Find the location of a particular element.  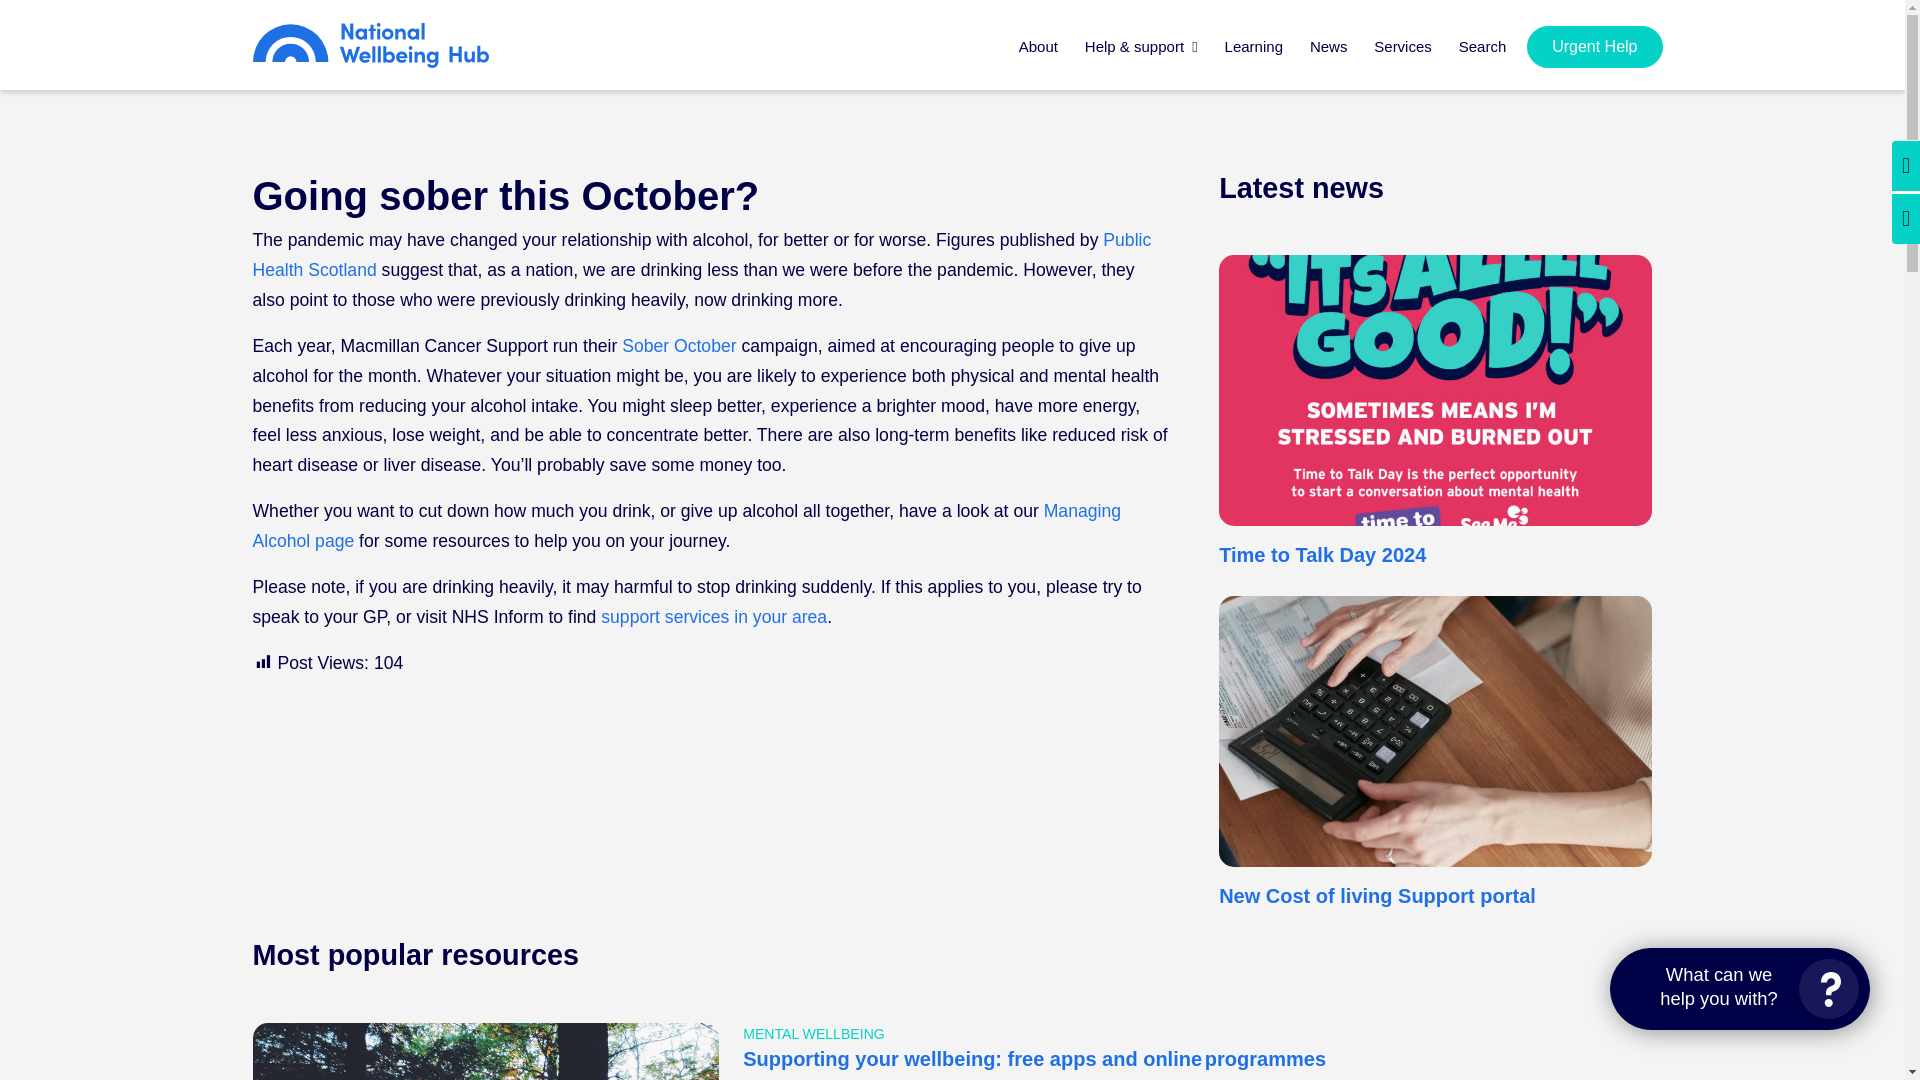

Sober October is located at coordinates (678, 346).